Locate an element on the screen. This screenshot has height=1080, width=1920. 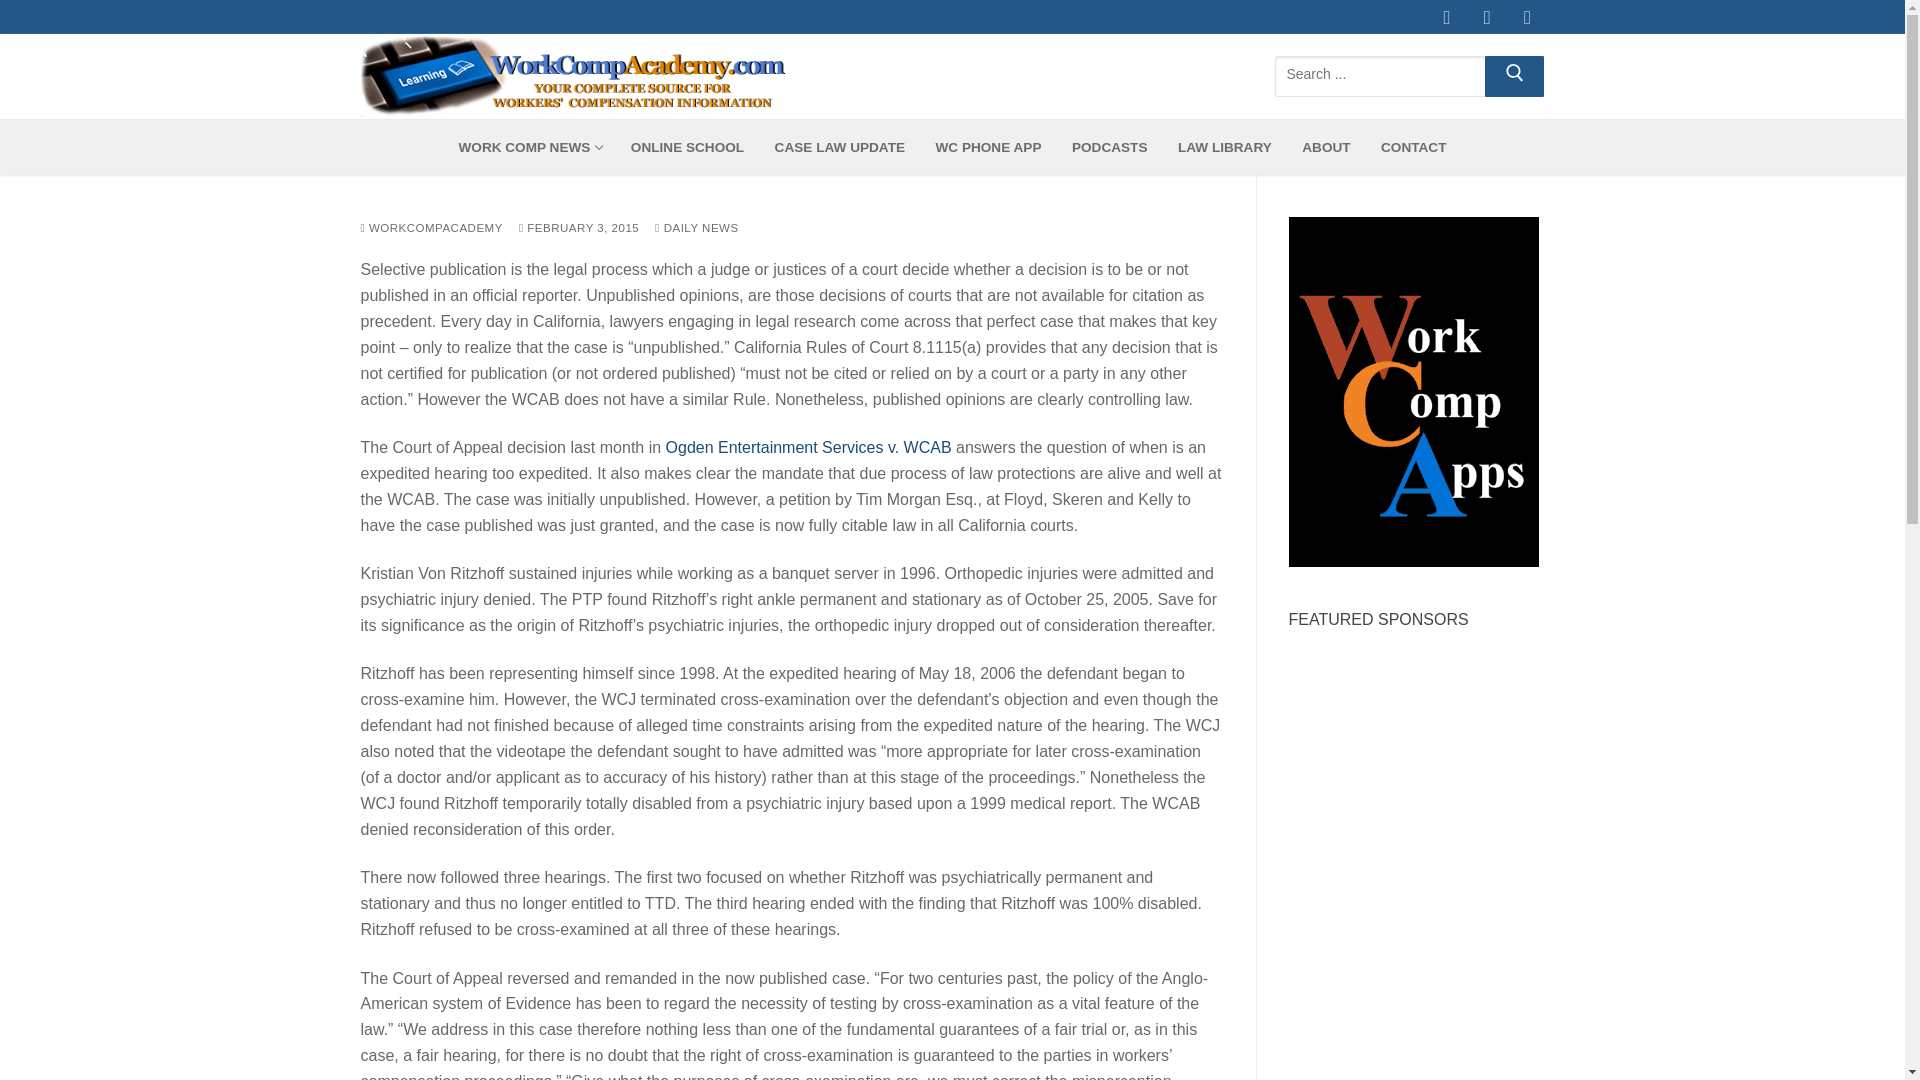
DAILY NEWS is located at coordinates (1528, 17).